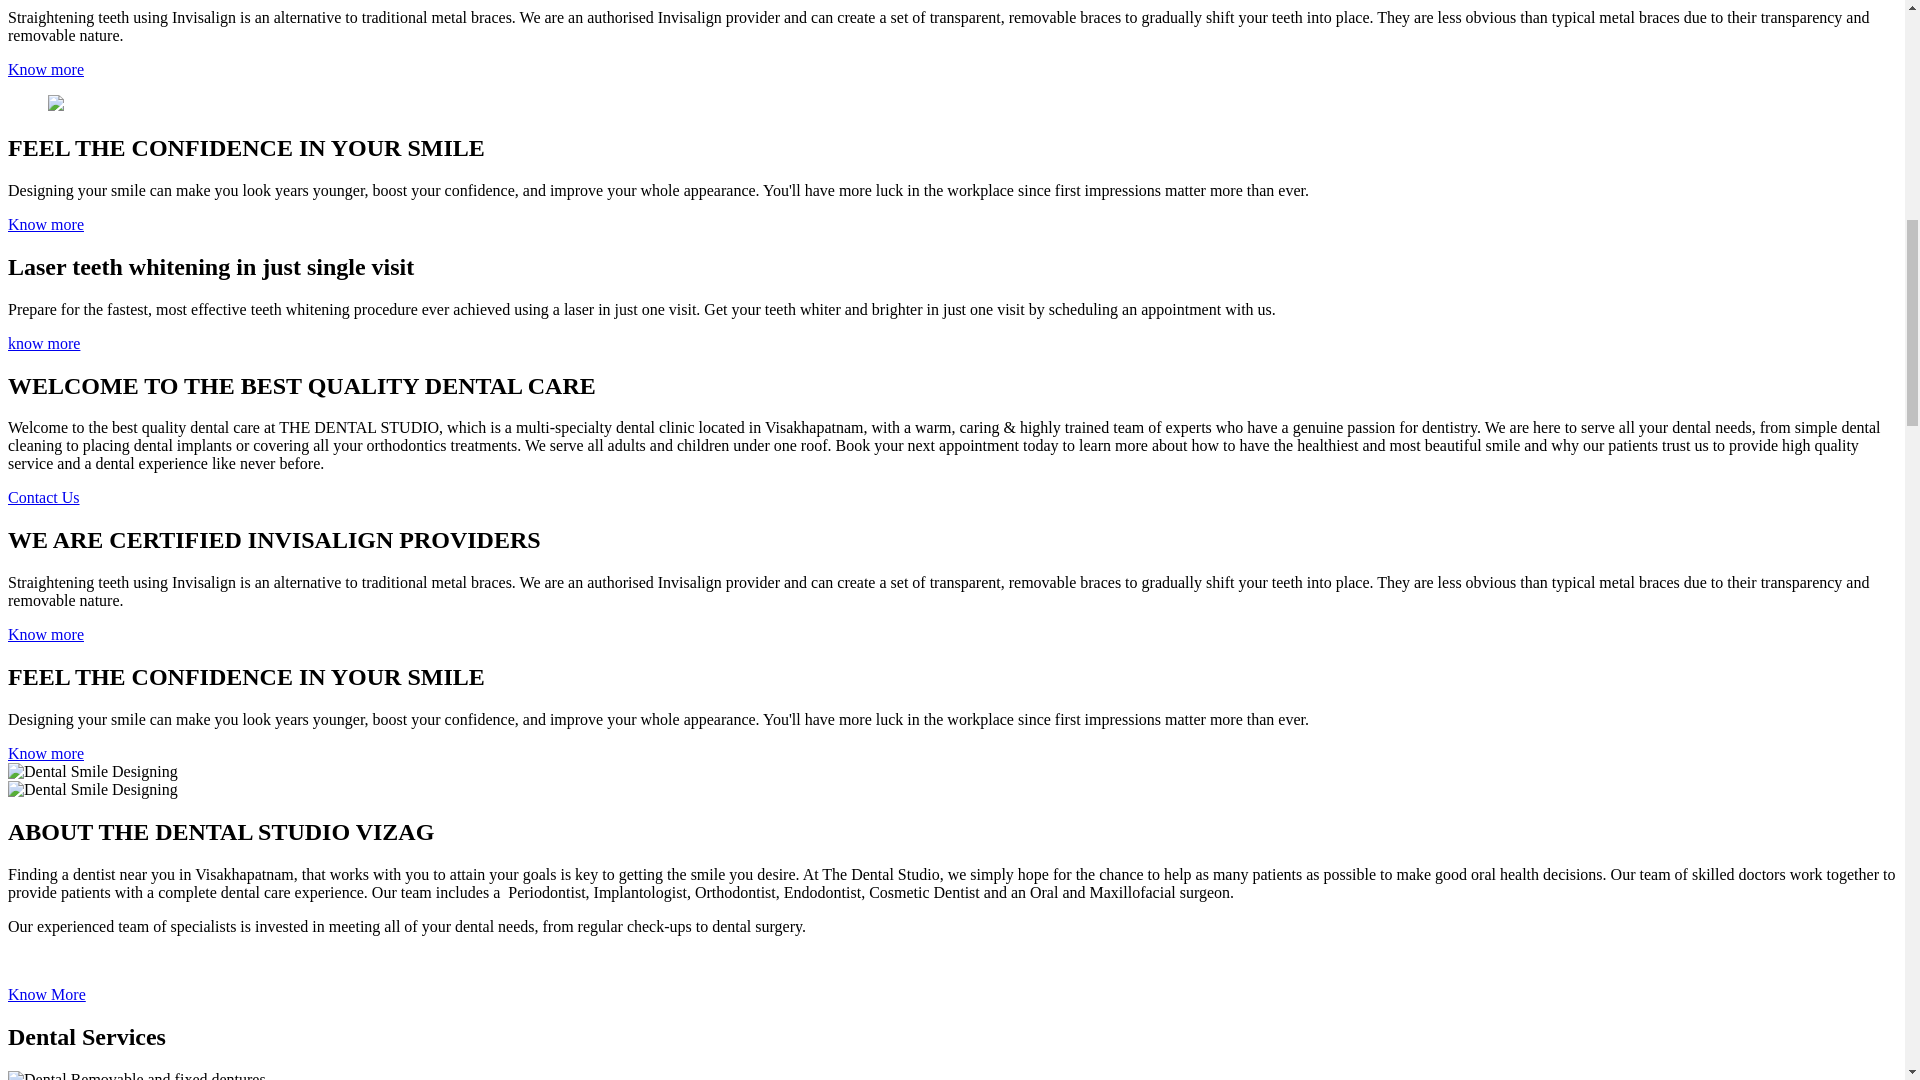 This screenshot has width=1920, height=1080. I want to click on know more, so click(44, 343).